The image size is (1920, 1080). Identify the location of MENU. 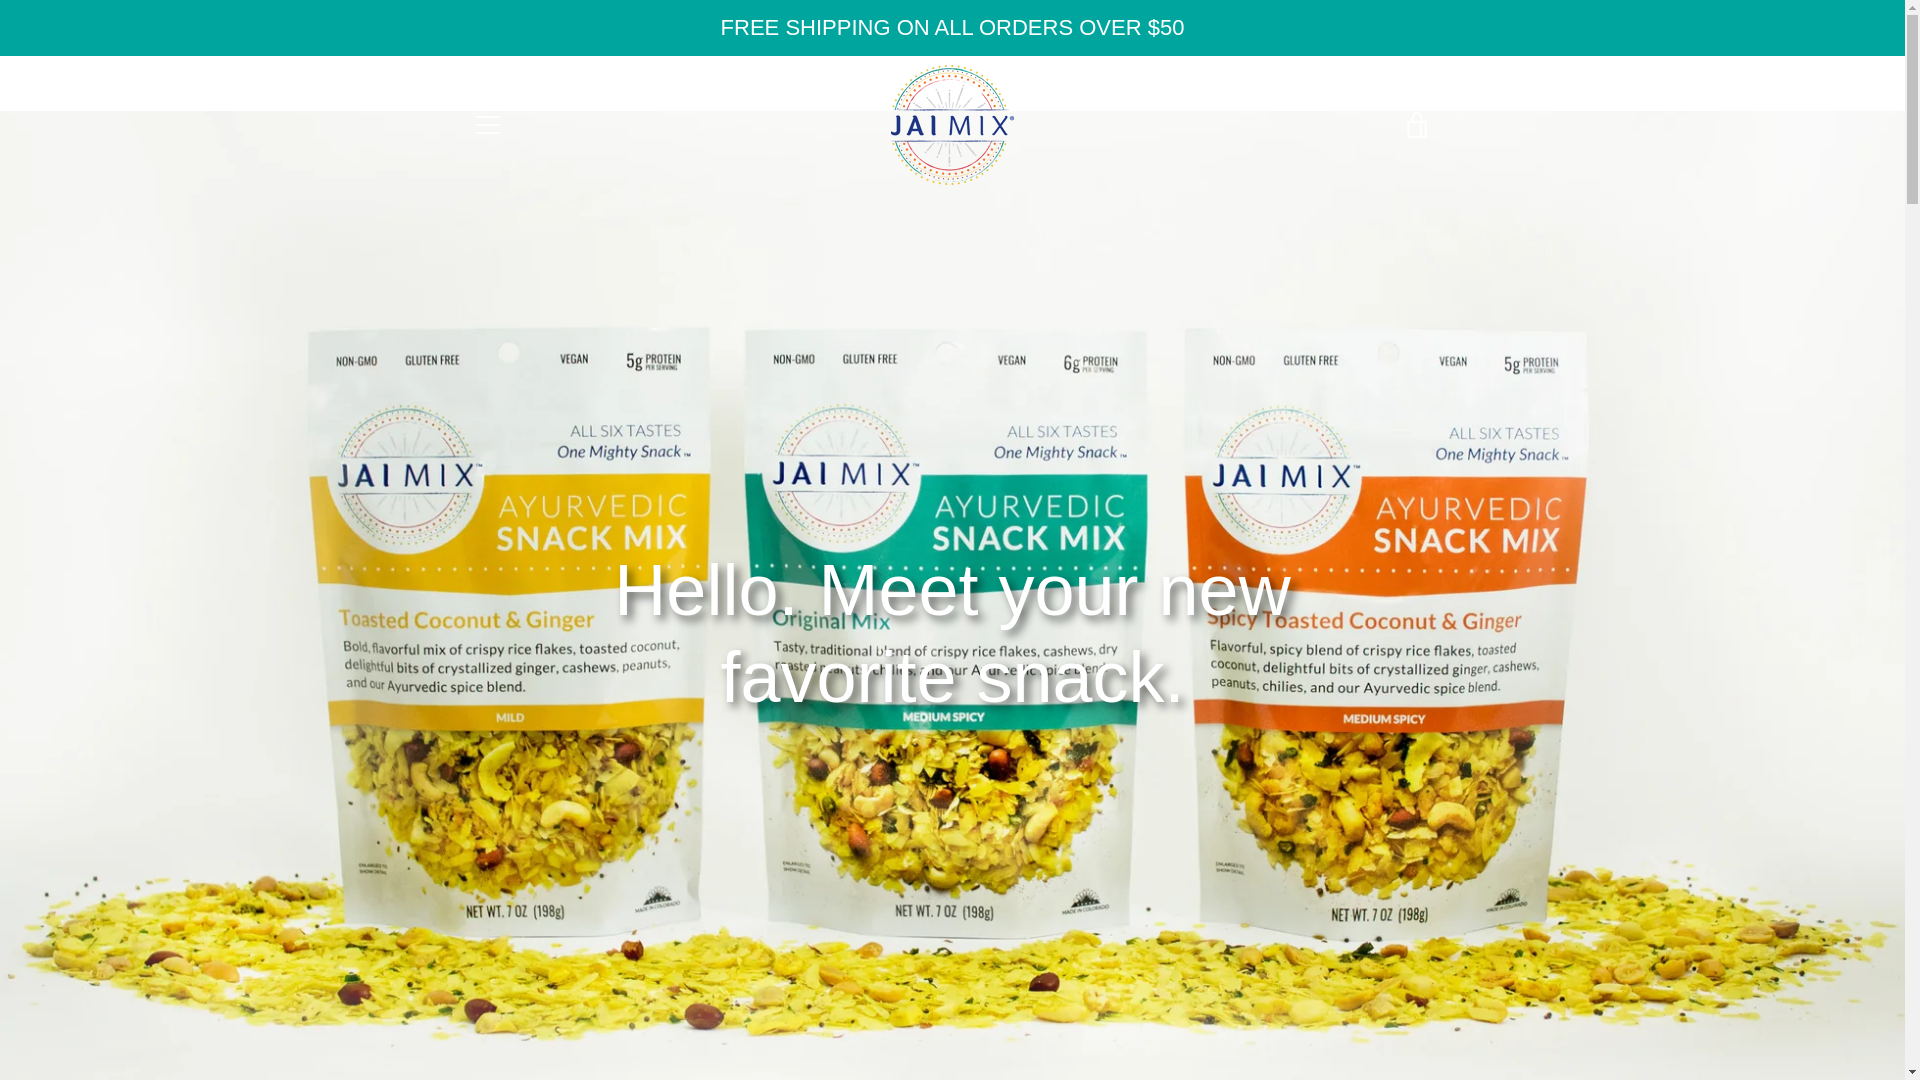
(487, 125).